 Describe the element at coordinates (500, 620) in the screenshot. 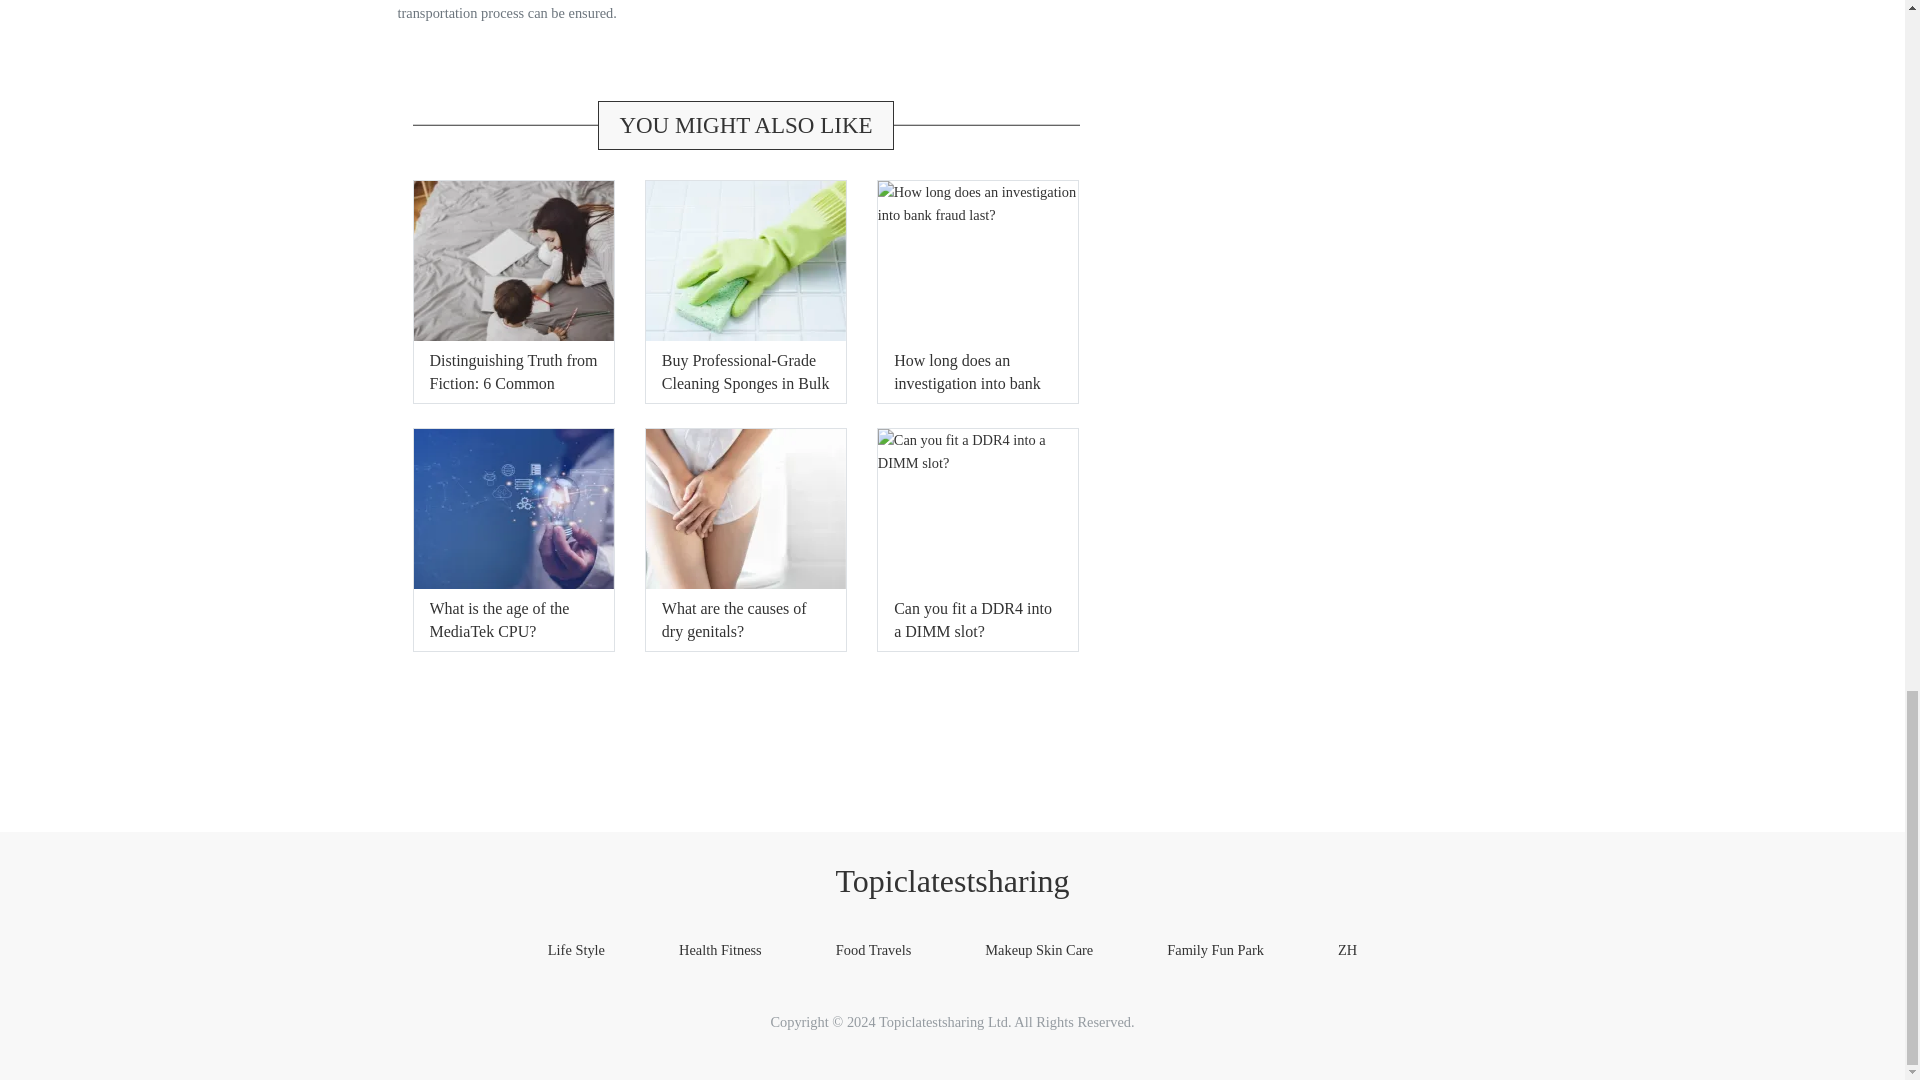

I see `What is the age of the MediaTek CPU?` at that location.